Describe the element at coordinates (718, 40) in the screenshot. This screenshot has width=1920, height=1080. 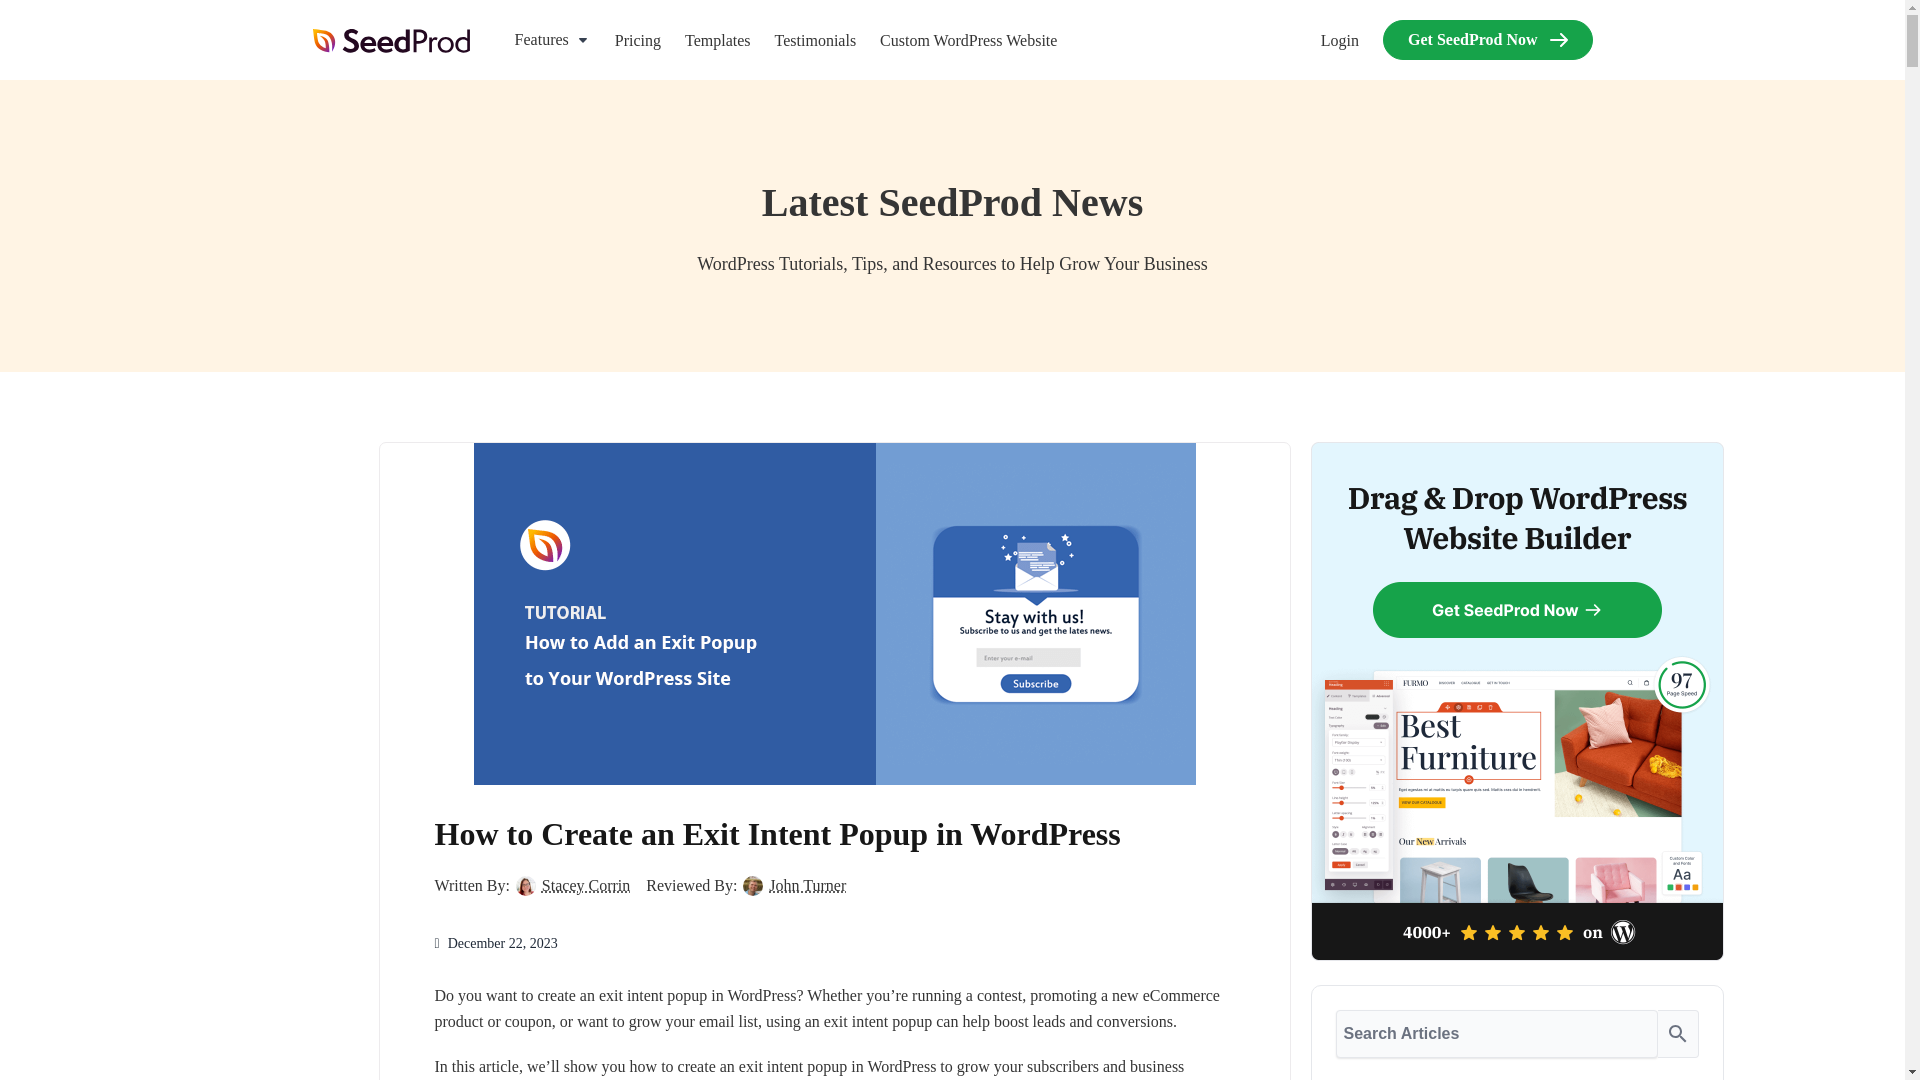
I see `Templates` at that location.